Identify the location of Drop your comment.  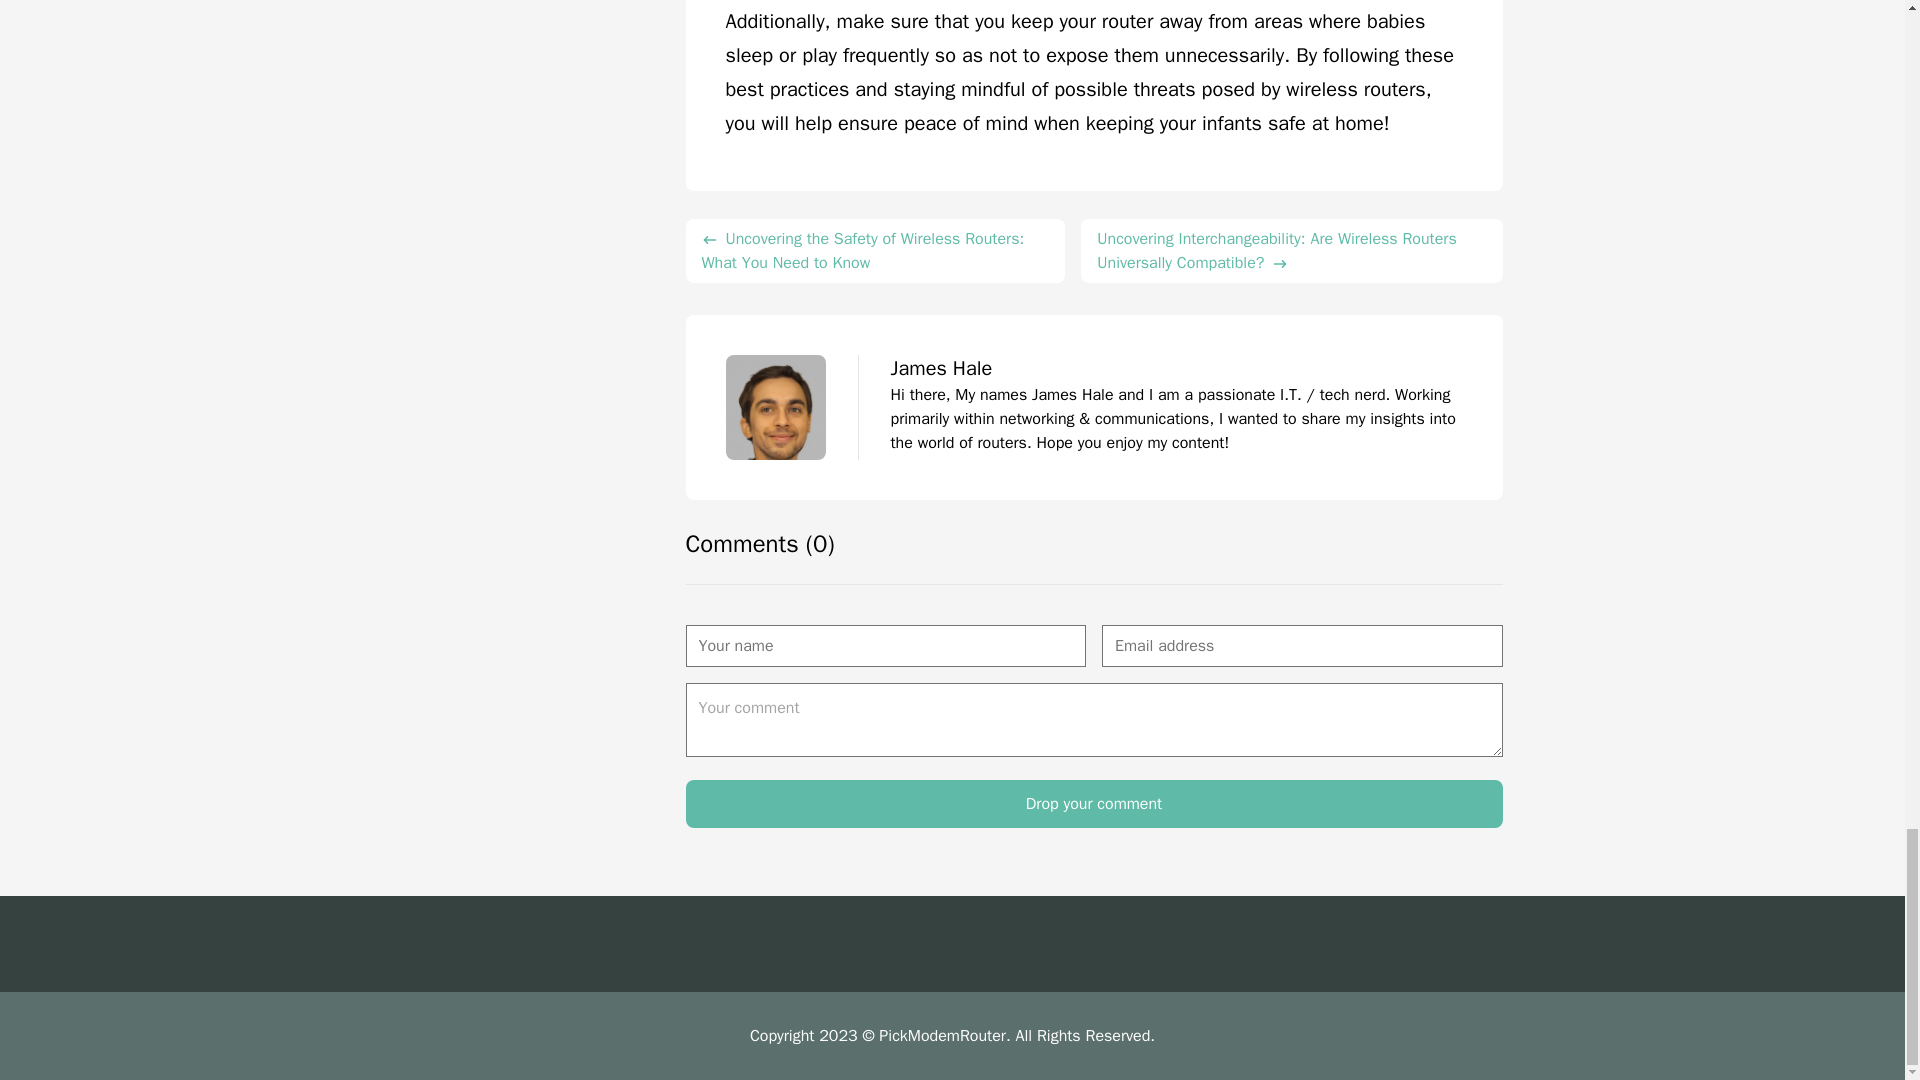
(1094, 804).